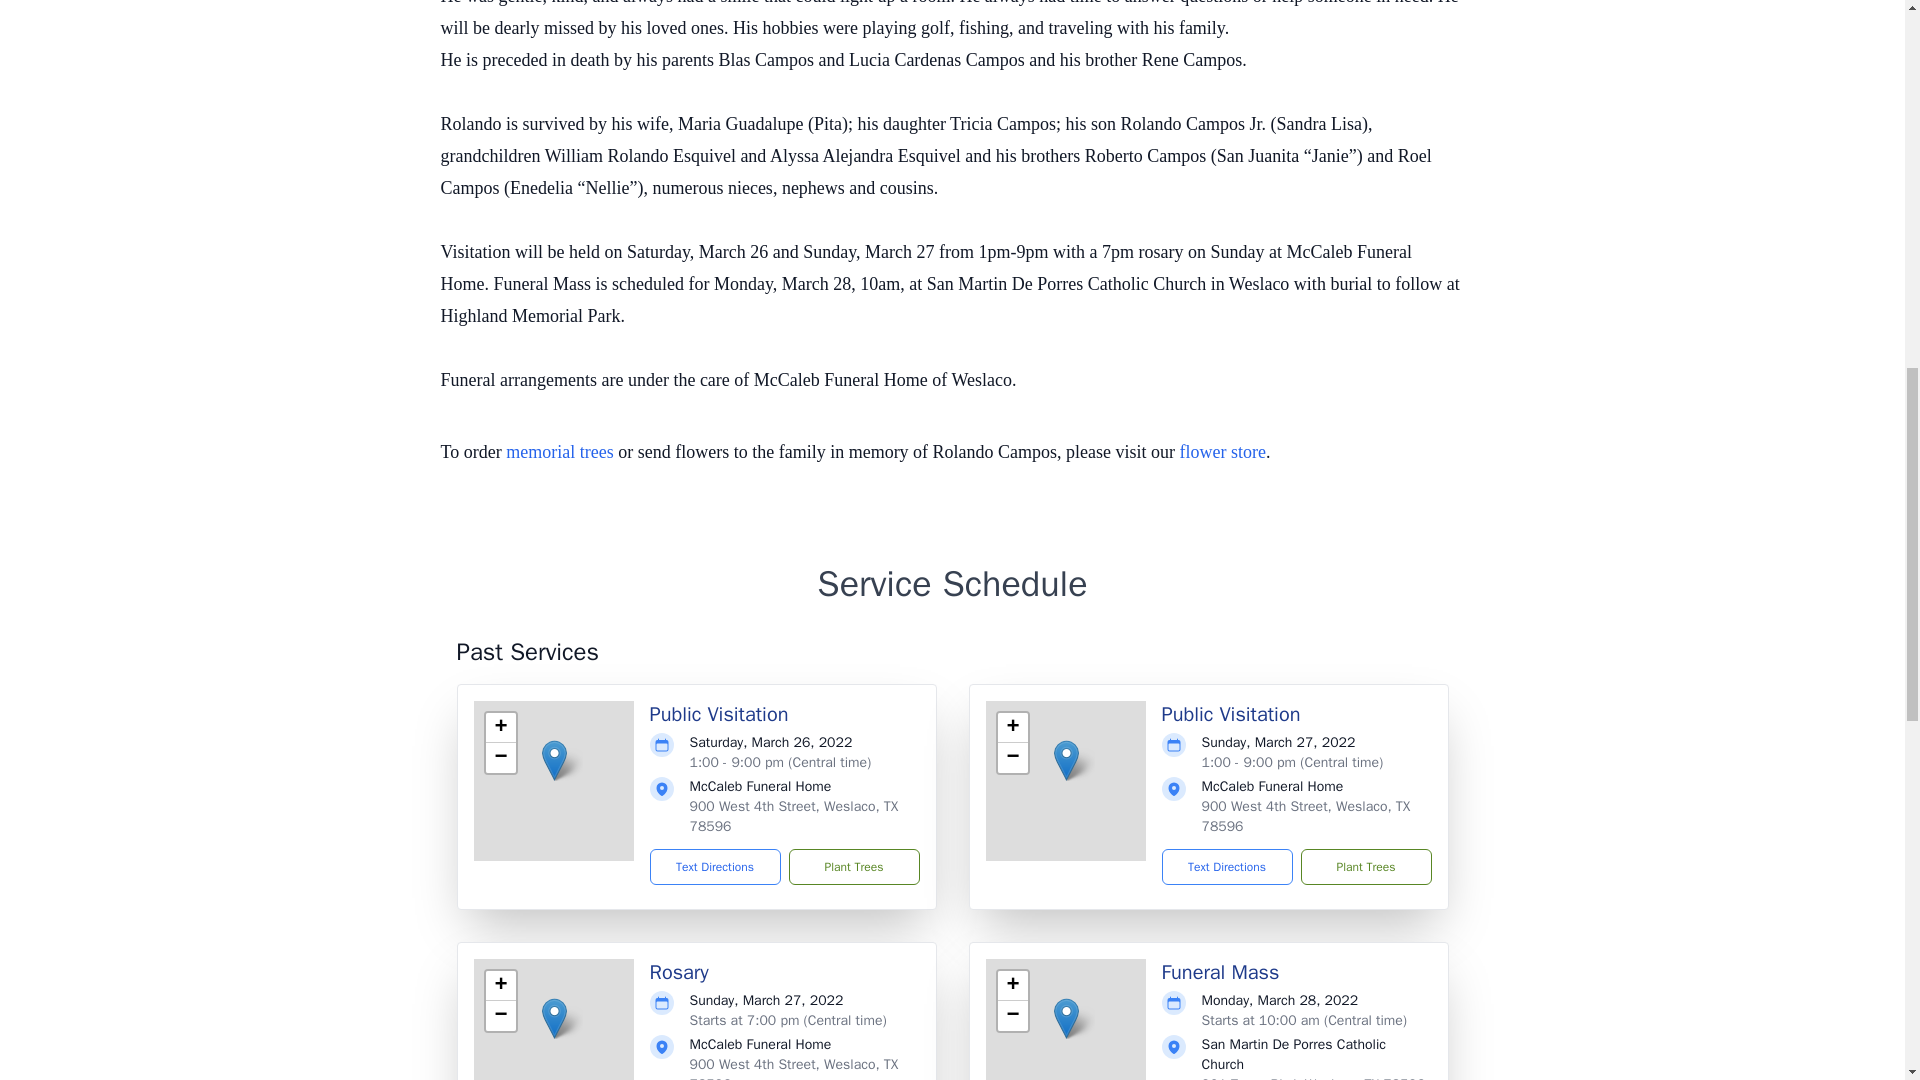  I want to click on Zoom out, so click(1012, 1016).